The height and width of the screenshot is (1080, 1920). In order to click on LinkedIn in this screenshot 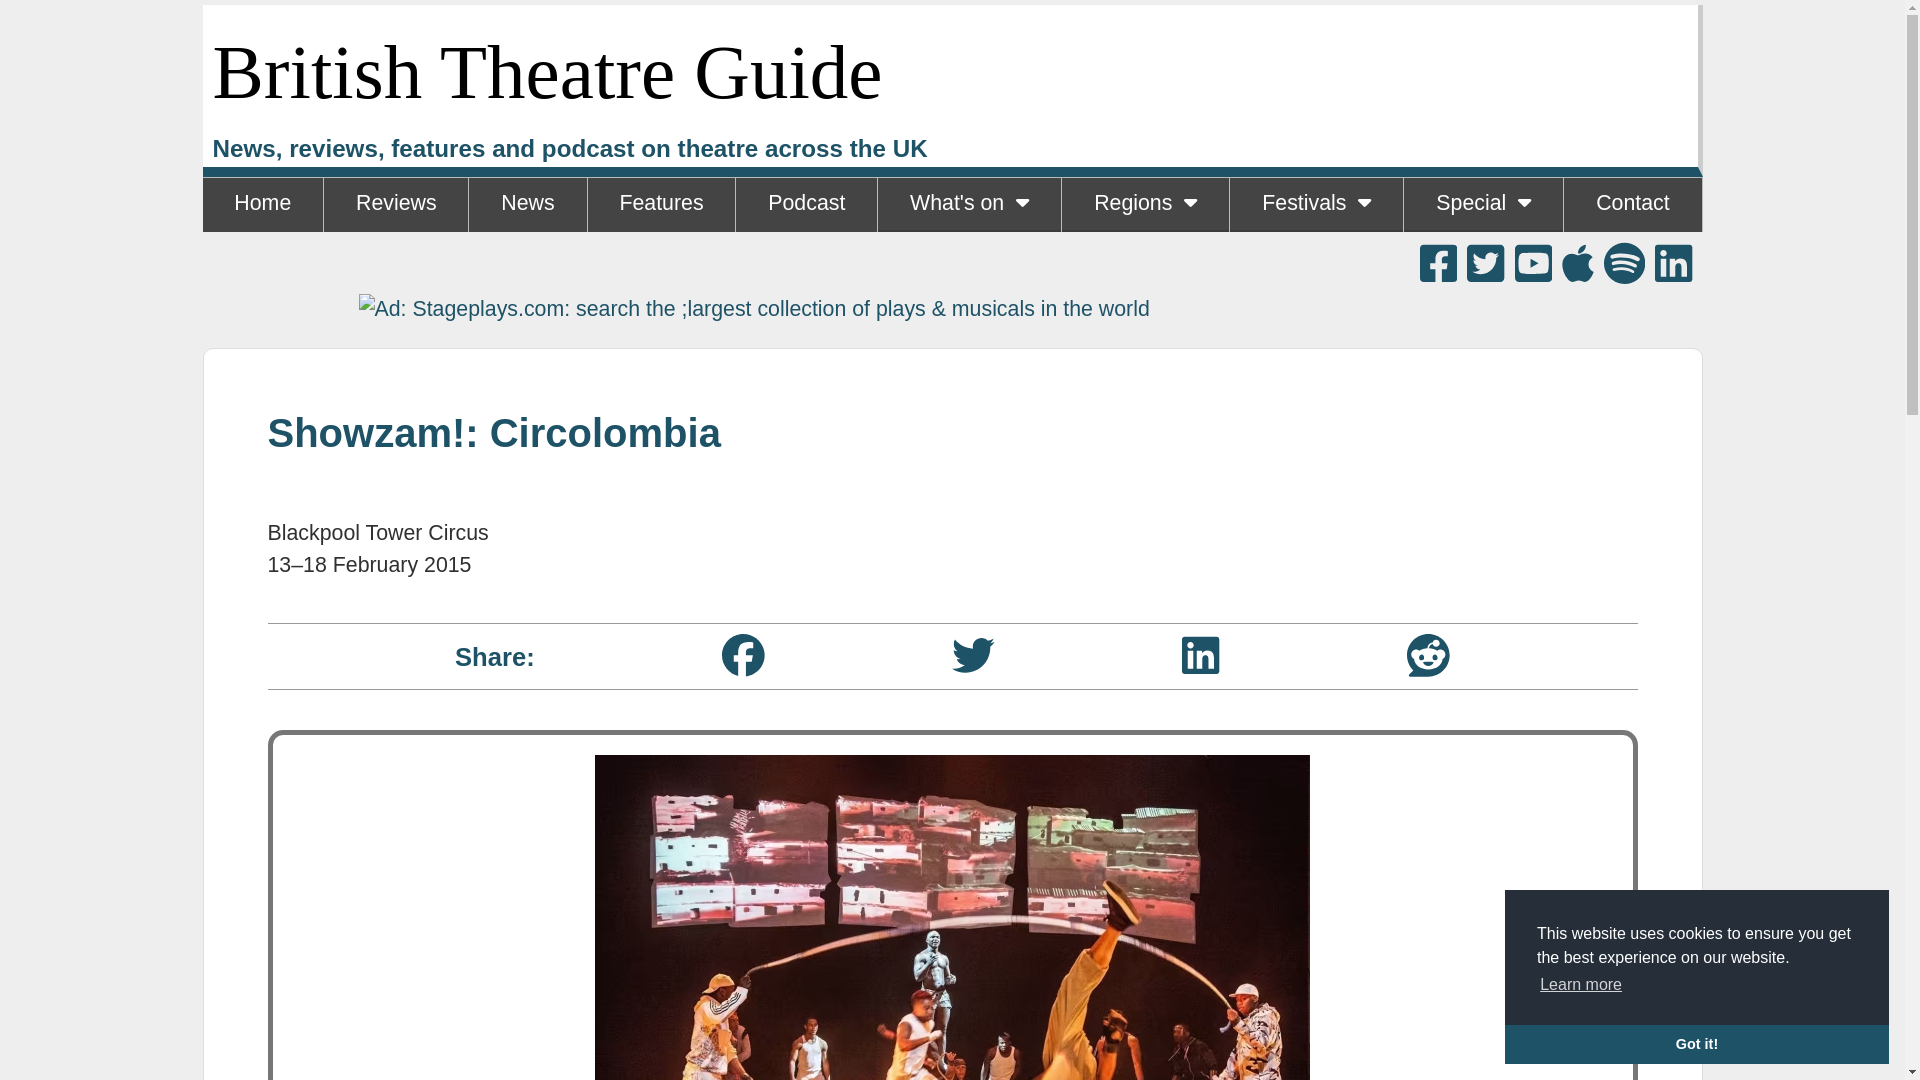, I will do `click(1200, 655)`.